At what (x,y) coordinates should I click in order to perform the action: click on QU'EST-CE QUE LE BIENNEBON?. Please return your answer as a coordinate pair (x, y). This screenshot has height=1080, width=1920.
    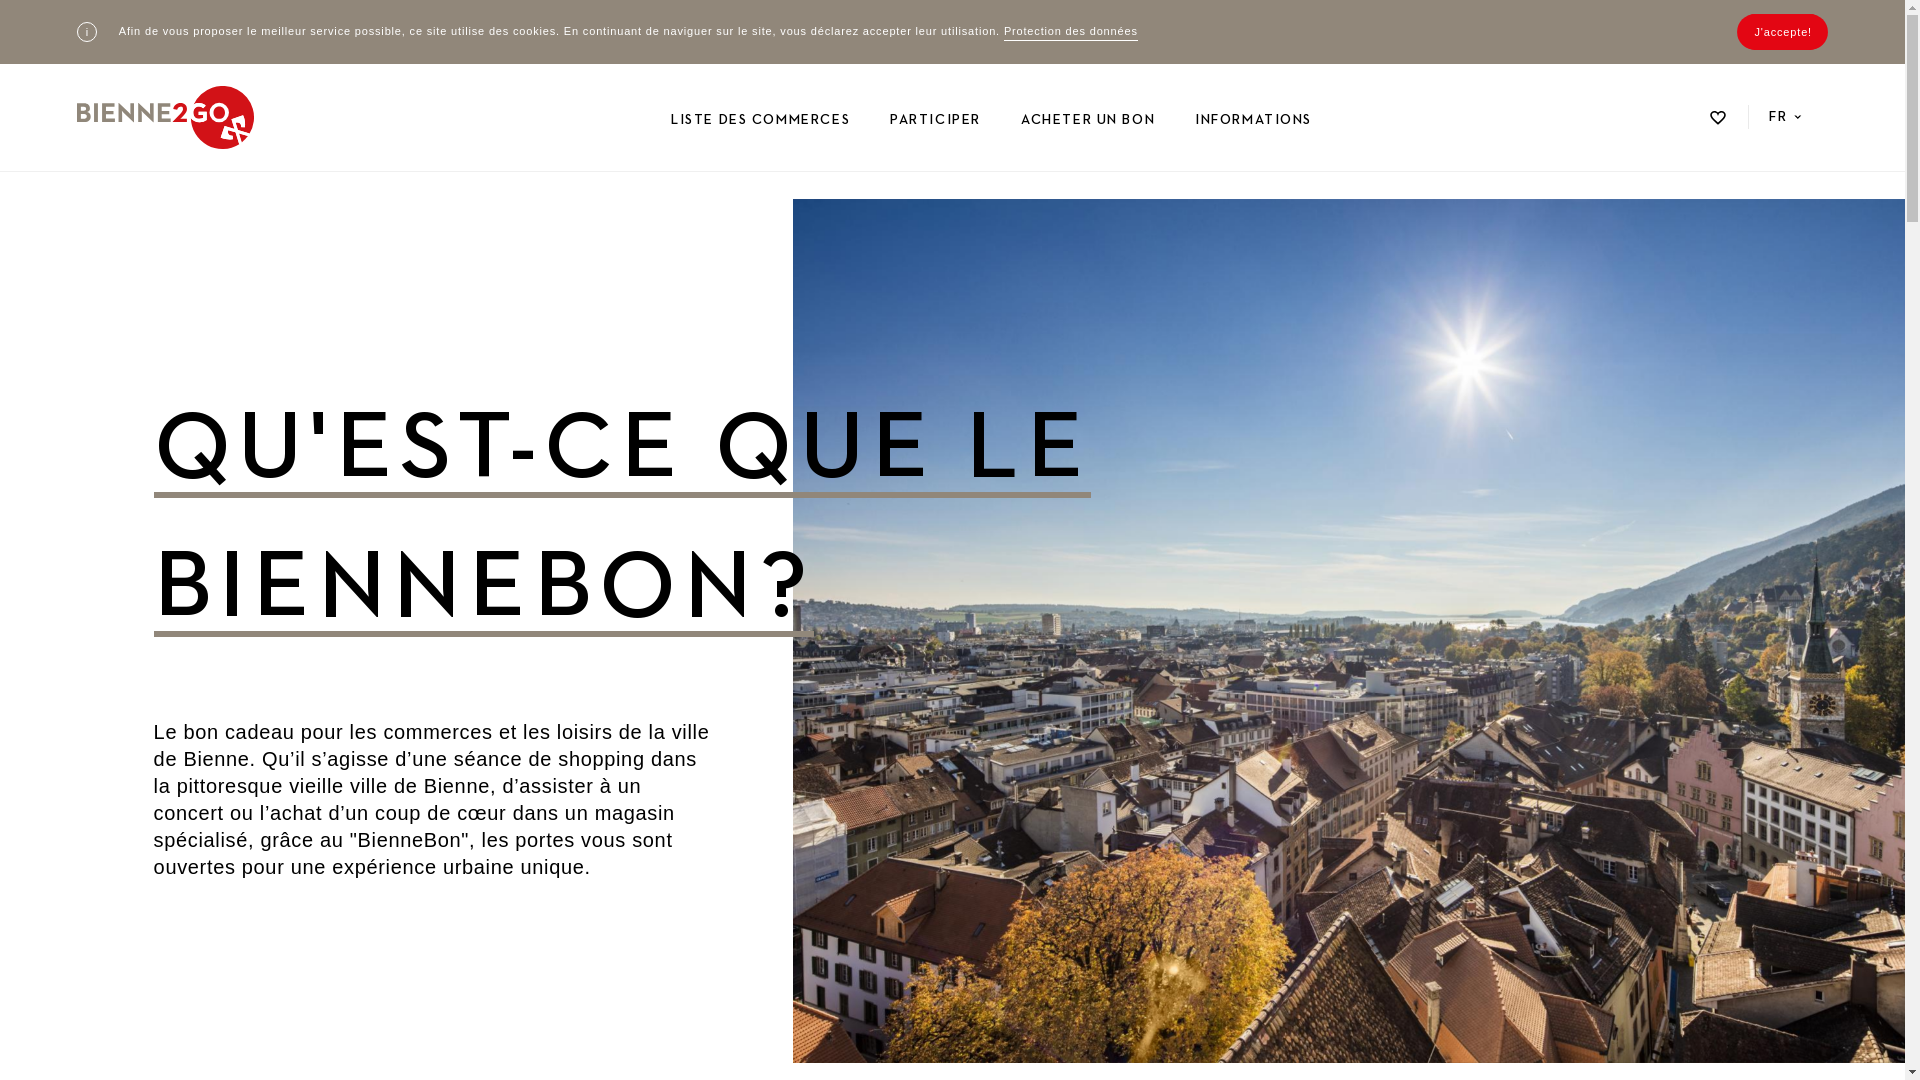
    Looking at the image, I should click on (712, 520).